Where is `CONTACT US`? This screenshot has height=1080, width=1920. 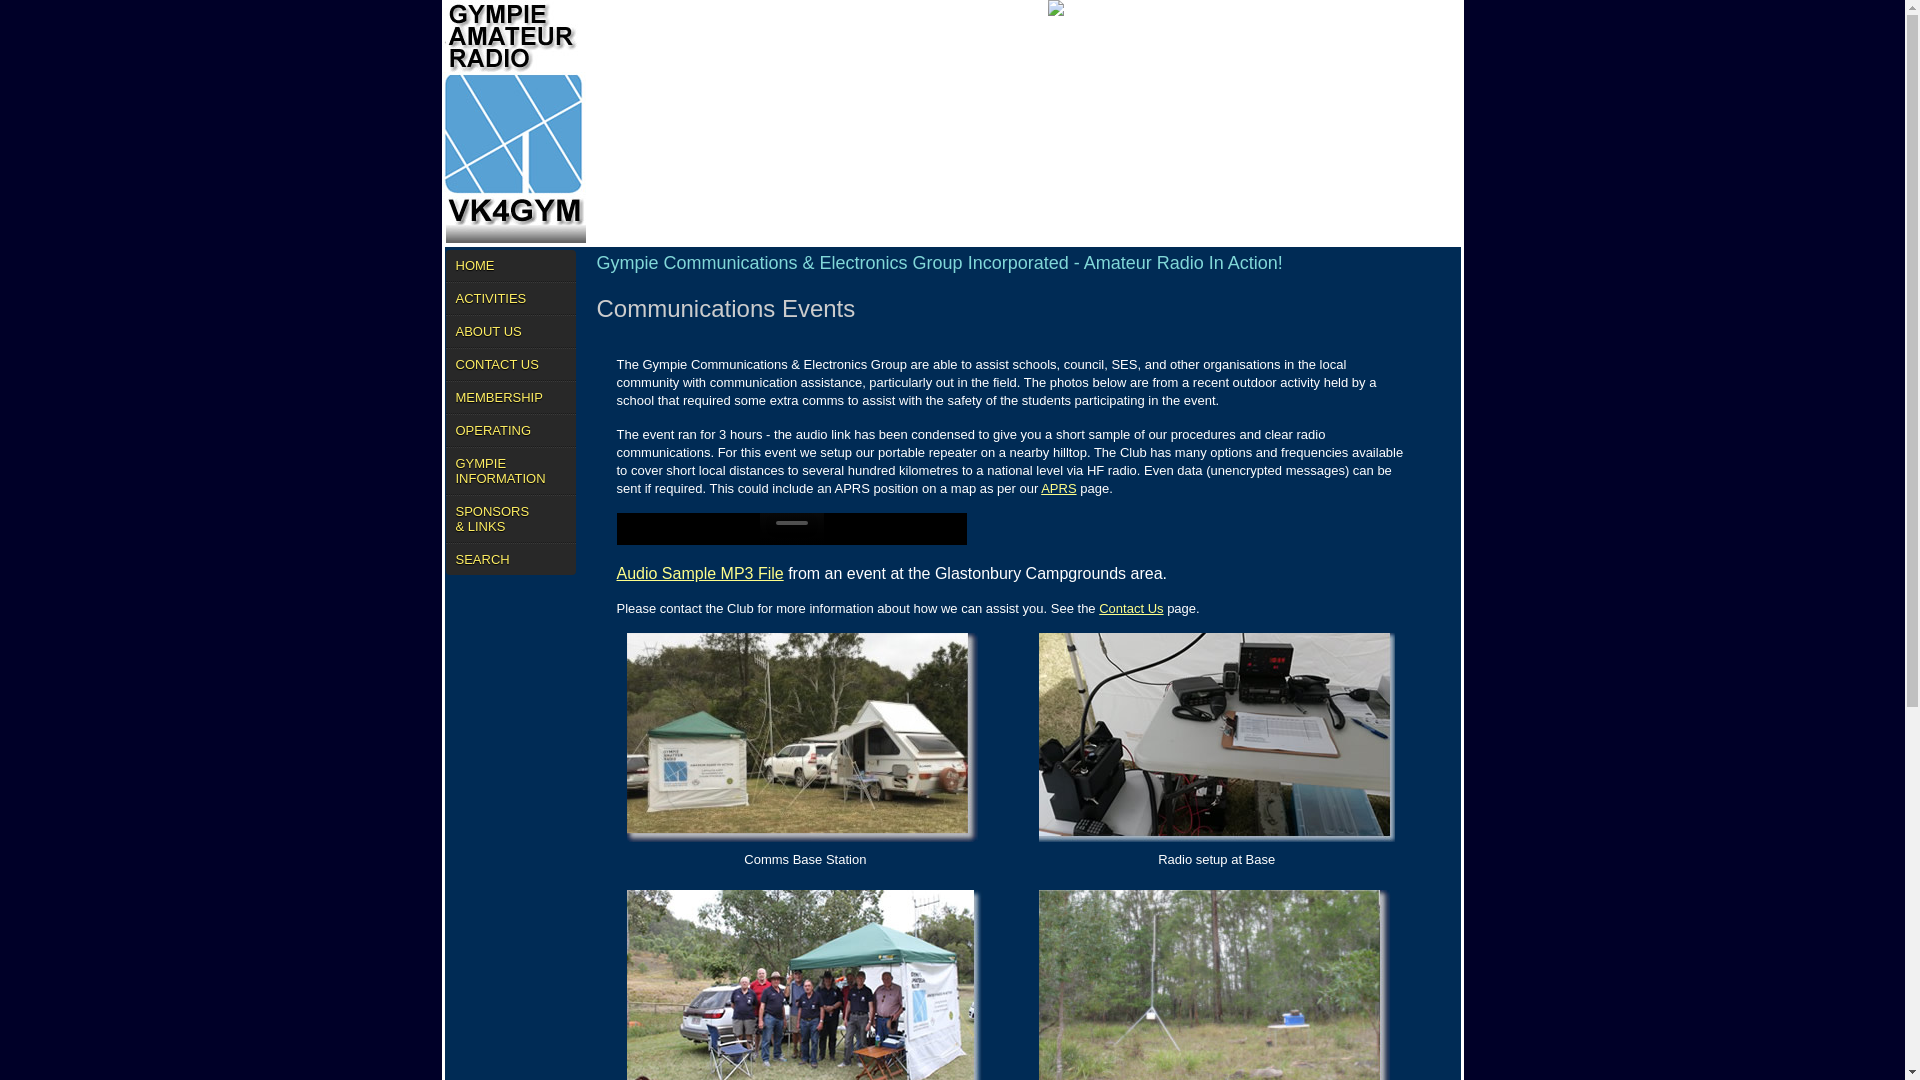
CONTACT US is located at coordinates (511, 364).